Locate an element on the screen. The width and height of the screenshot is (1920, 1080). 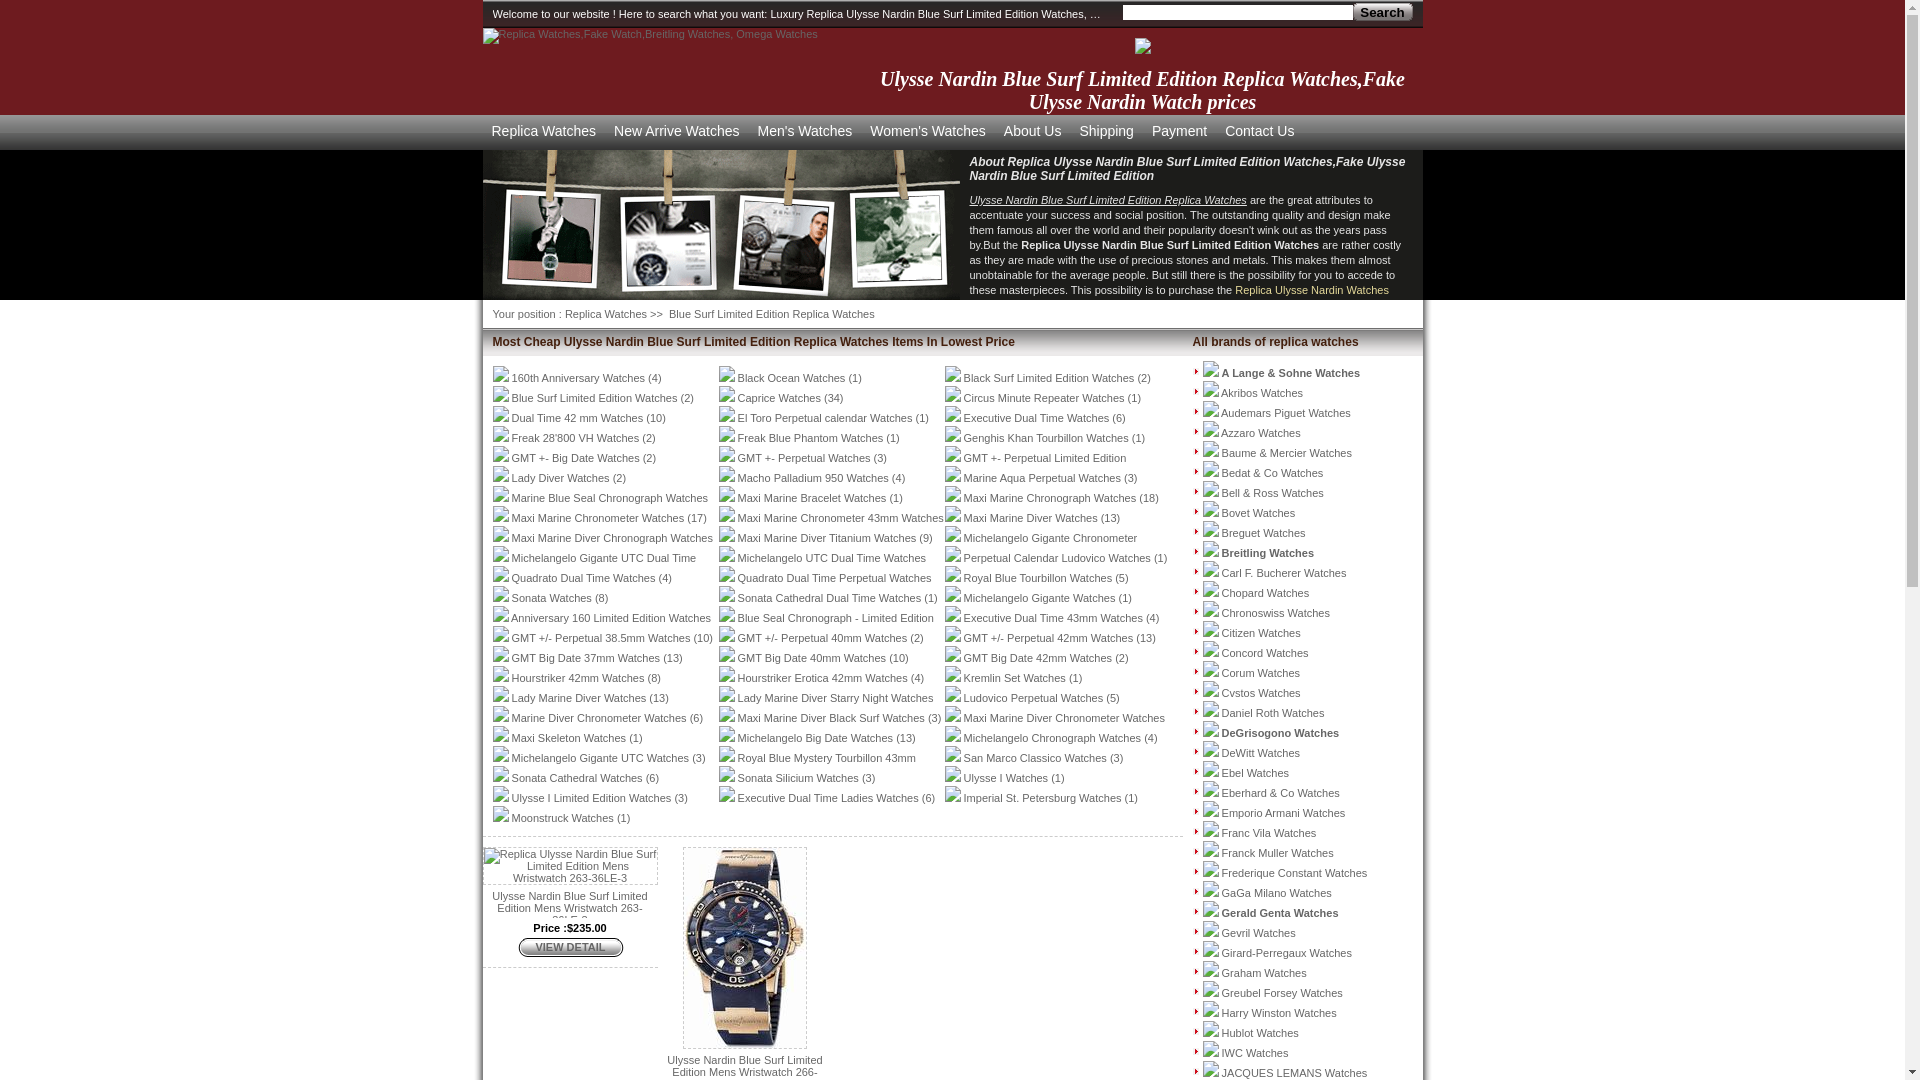
Royal Blue Tourbillon Watches is located at coordinates (1038, 578).